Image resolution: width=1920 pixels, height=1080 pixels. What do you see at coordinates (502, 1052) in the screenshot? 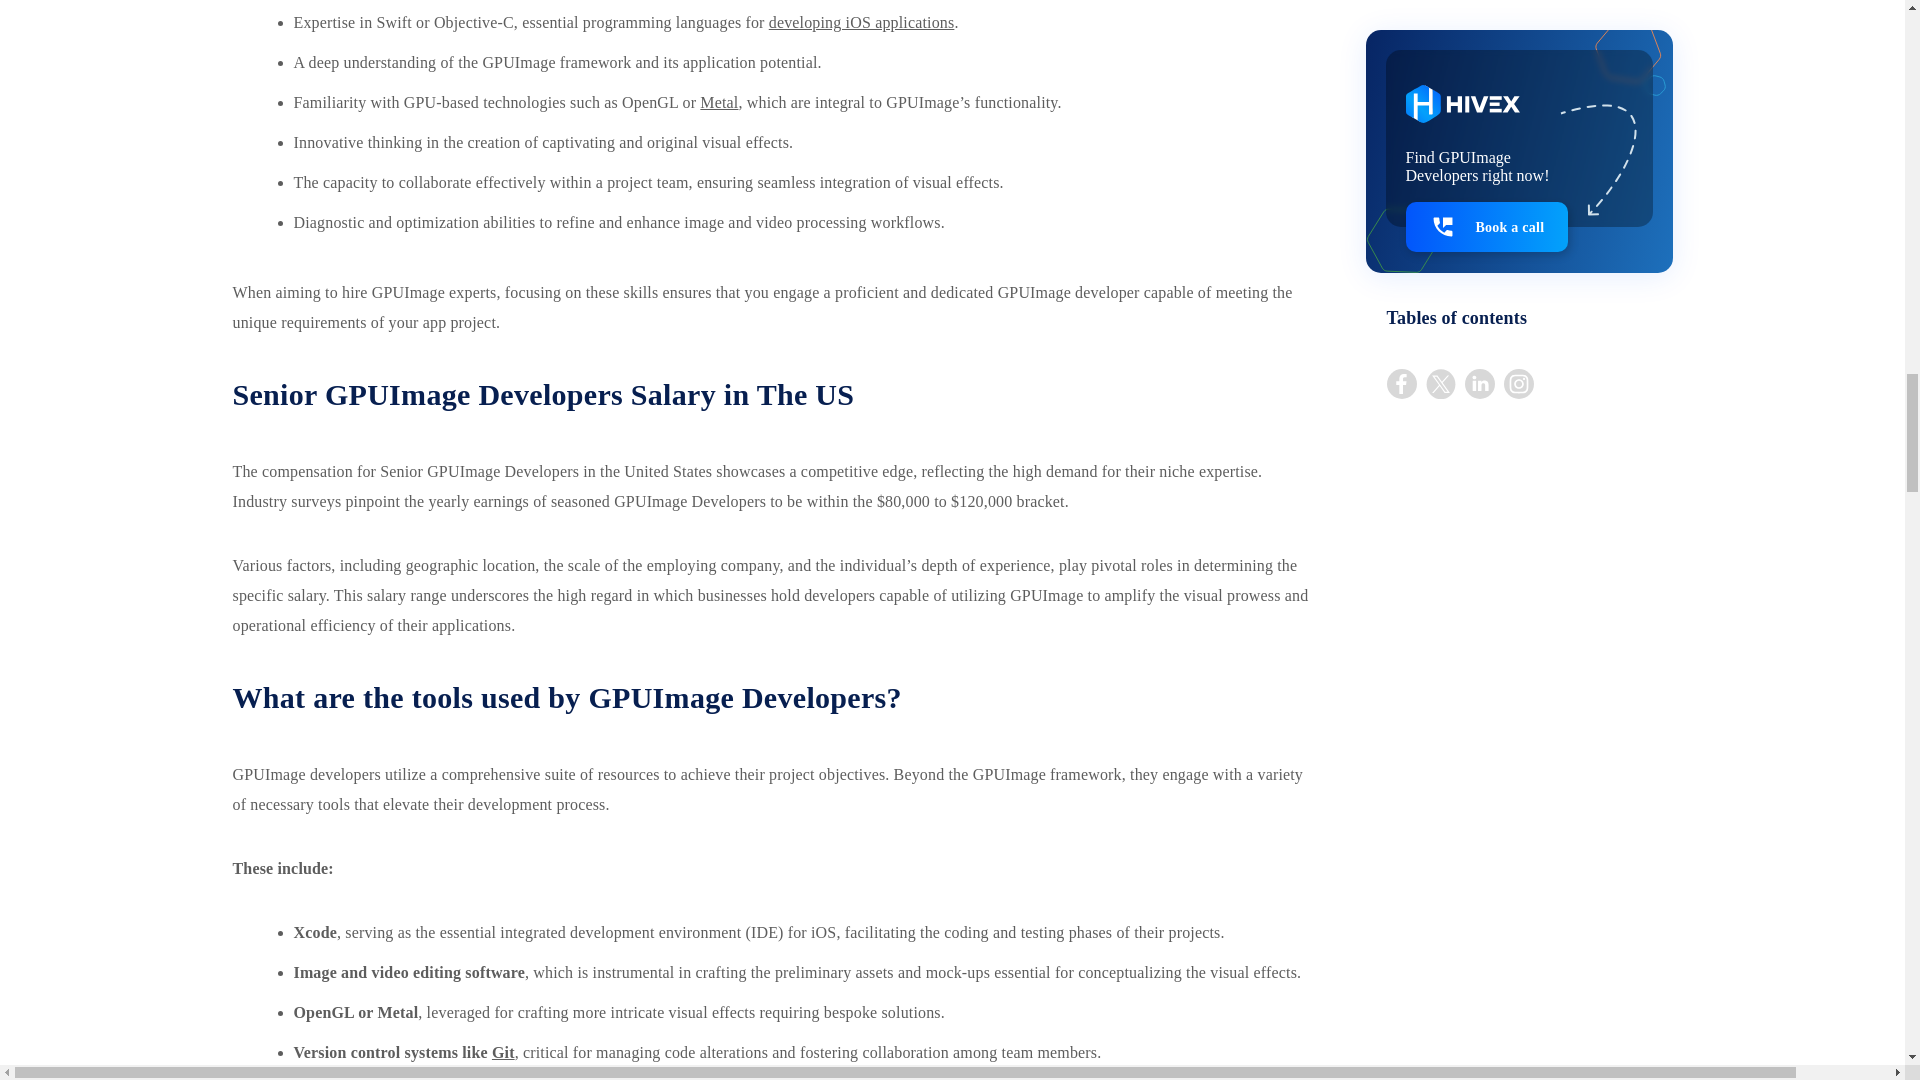
I see `Git` at bounding box center [502, 1052].